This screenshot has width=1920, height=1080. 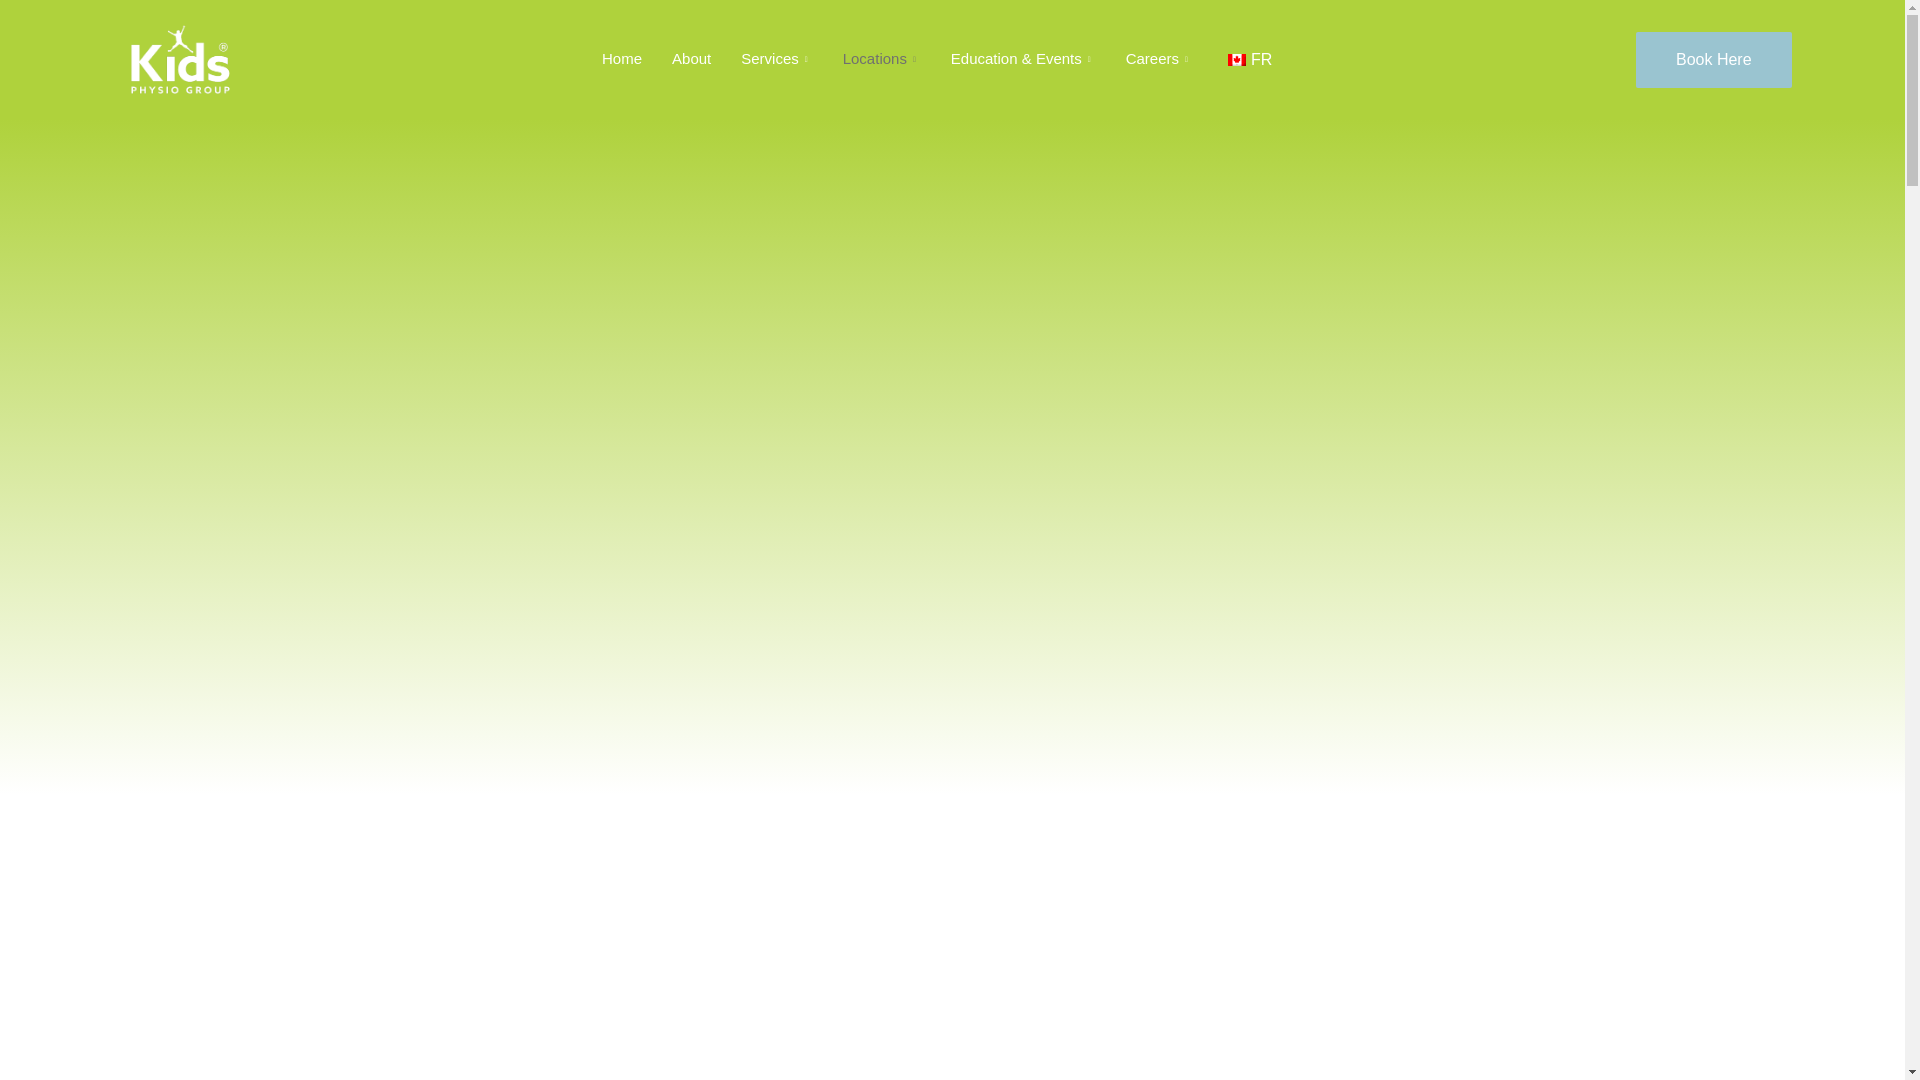 What do you see at coordinates (632, 59) in the screenshot?
I see `Home` at bounding box center [632, 59].